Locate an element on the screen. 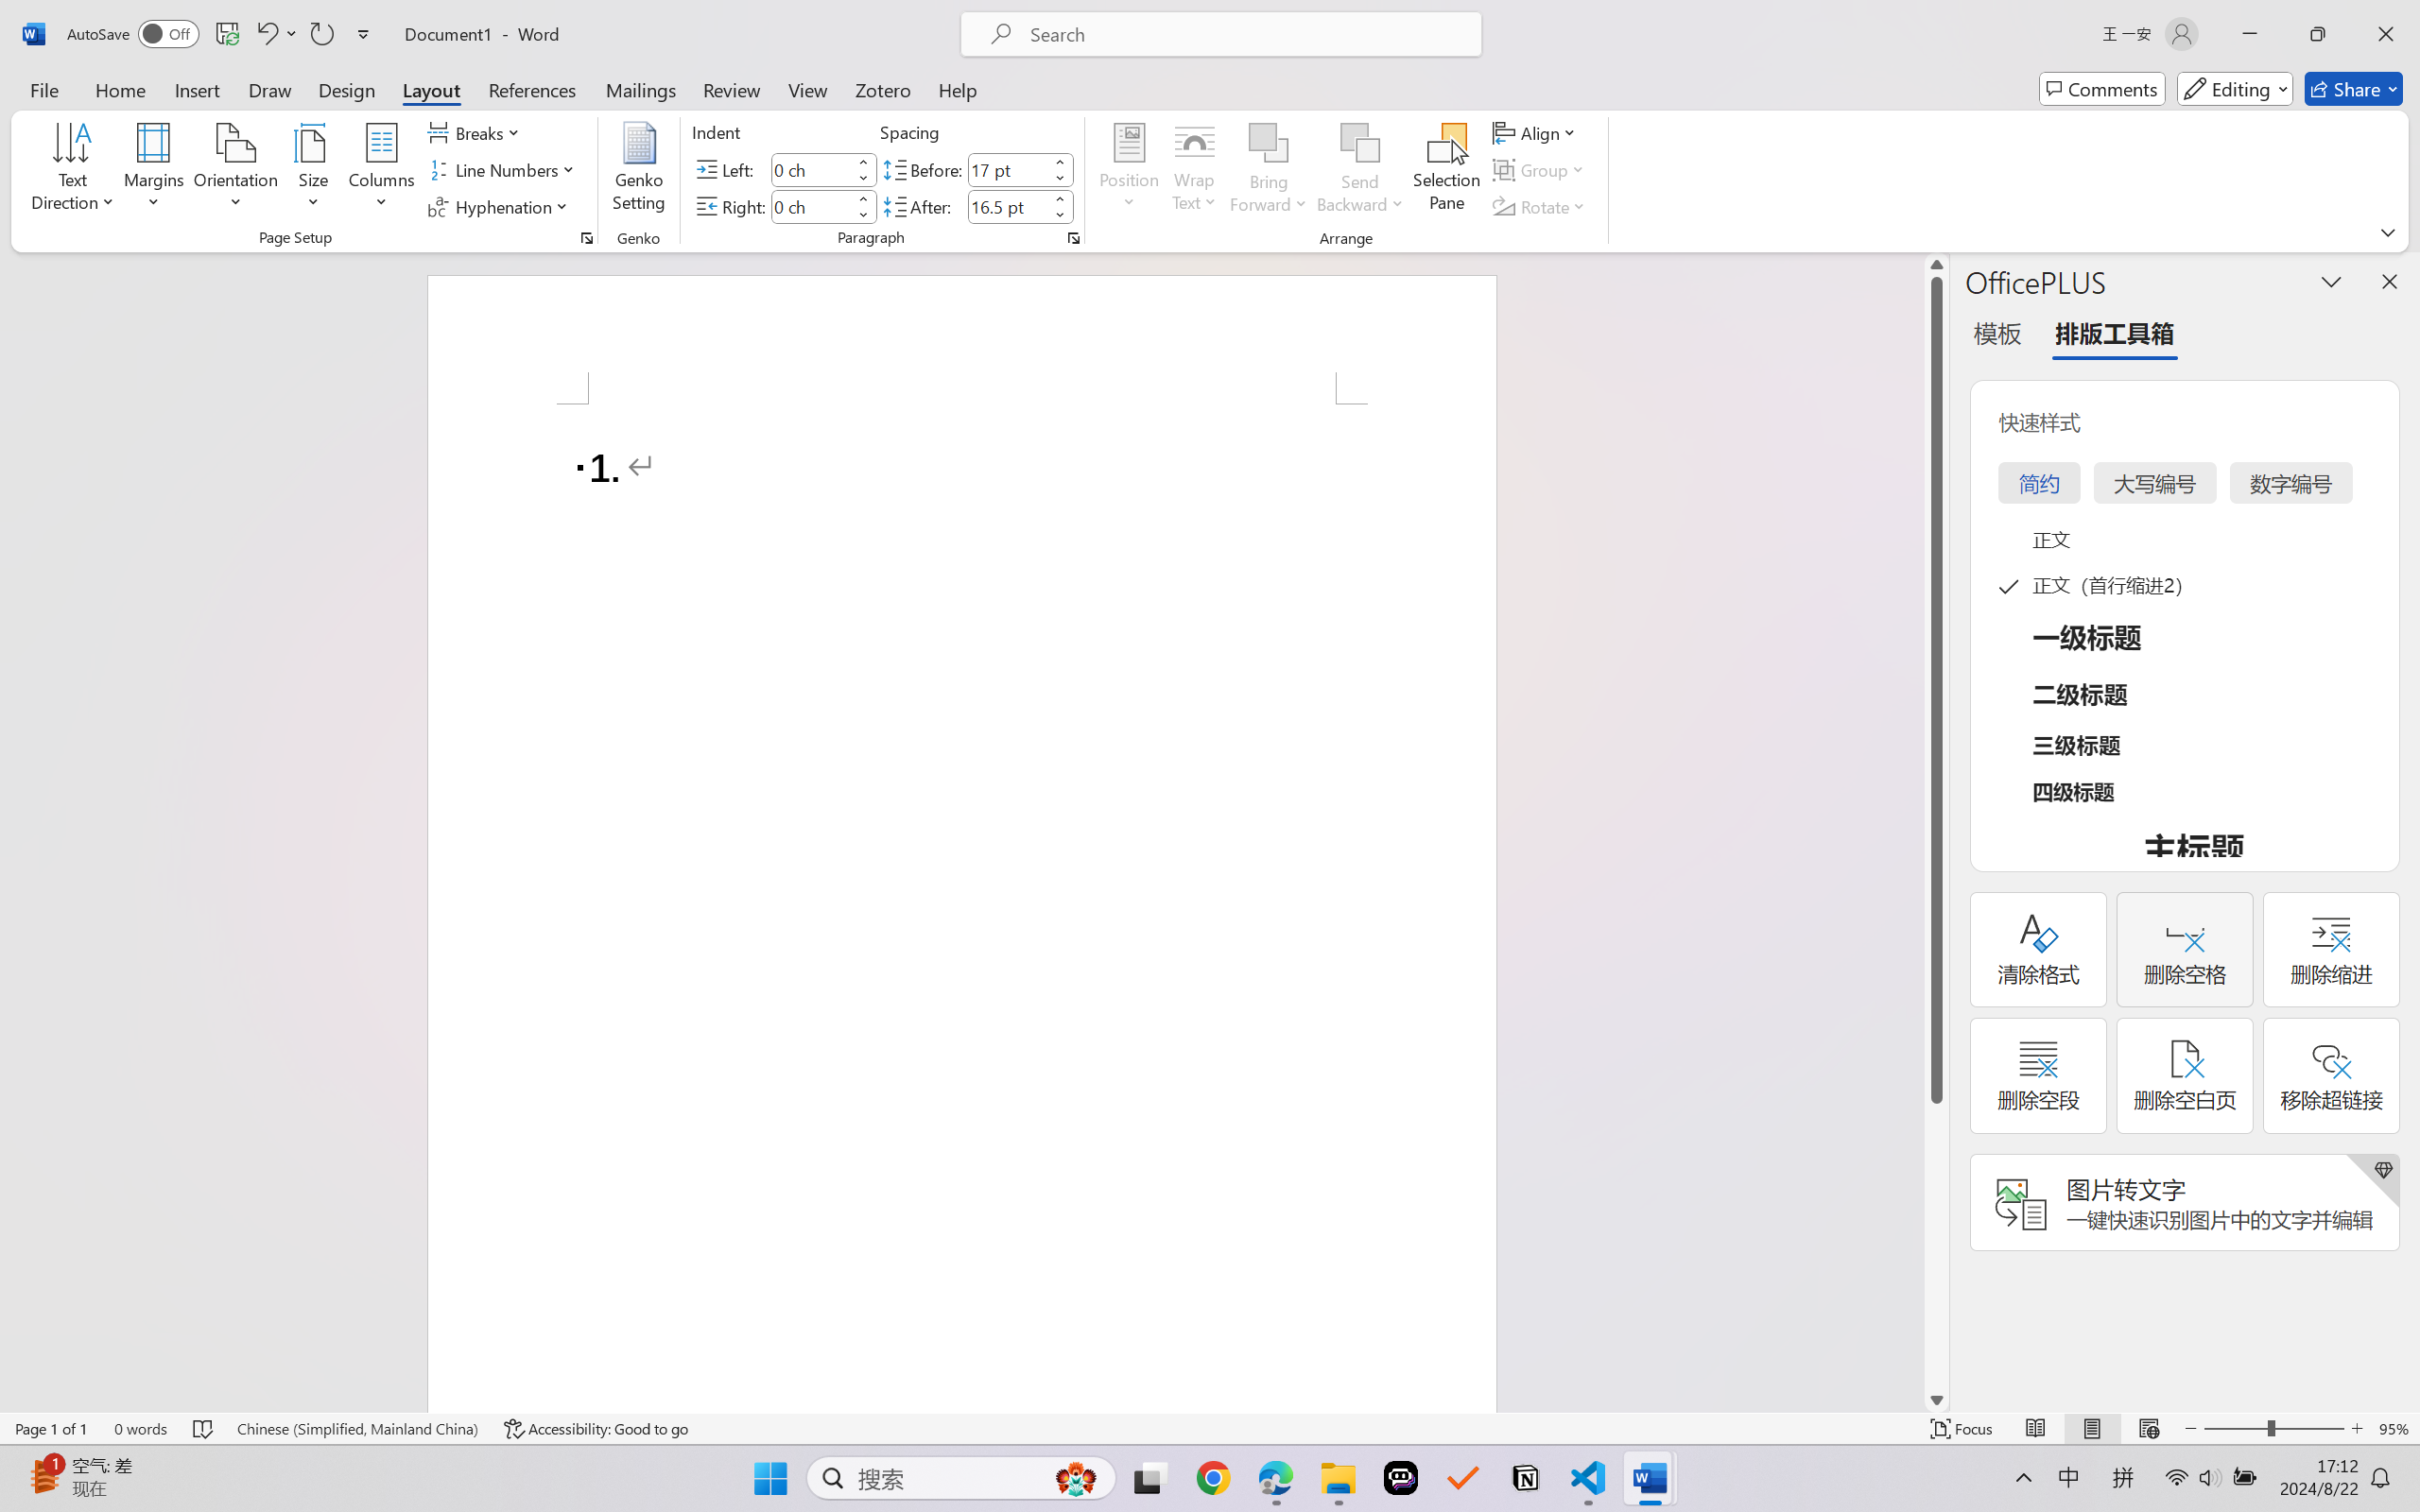 The image size is (2420, 1512). Orientation is located at coordinates (235, 170).